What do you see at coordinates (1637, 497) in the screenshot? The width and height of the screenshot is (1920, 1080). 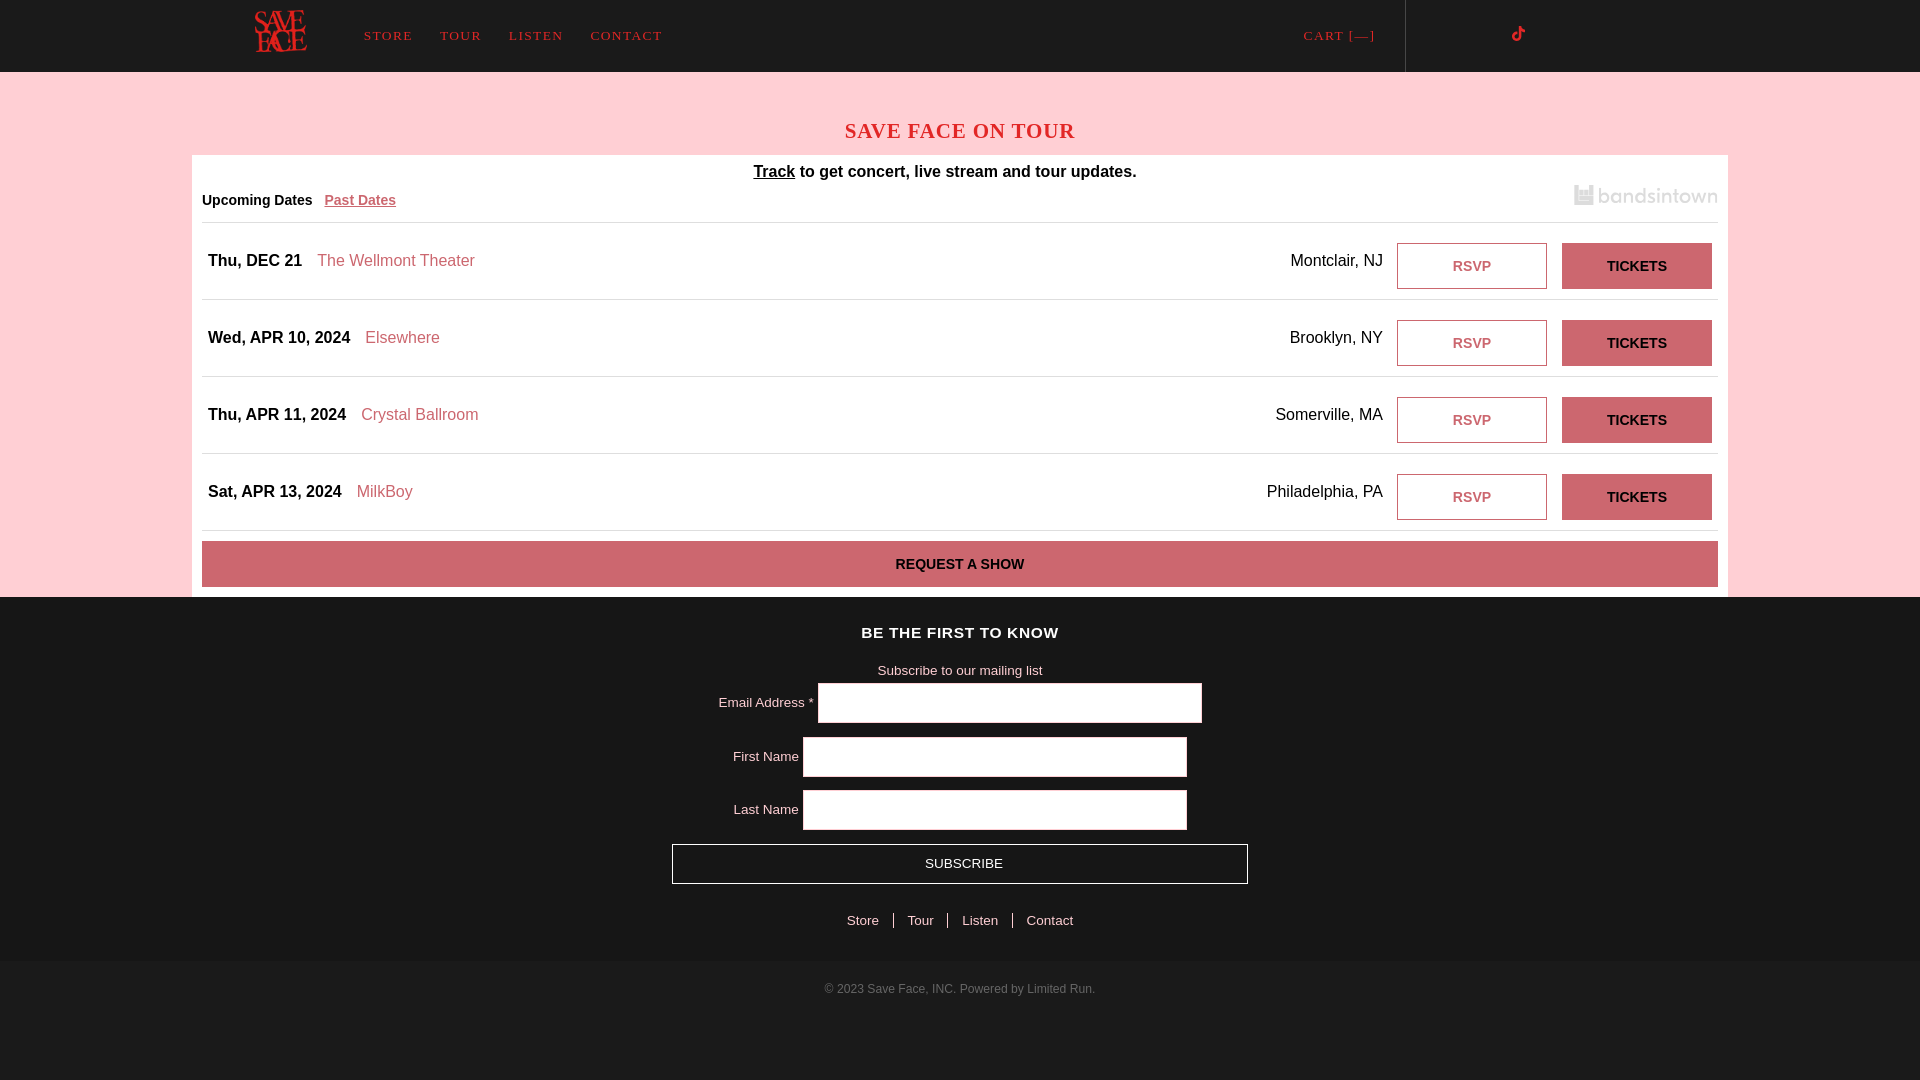 I see `TICKETS` at bounding box center [1637, 497].